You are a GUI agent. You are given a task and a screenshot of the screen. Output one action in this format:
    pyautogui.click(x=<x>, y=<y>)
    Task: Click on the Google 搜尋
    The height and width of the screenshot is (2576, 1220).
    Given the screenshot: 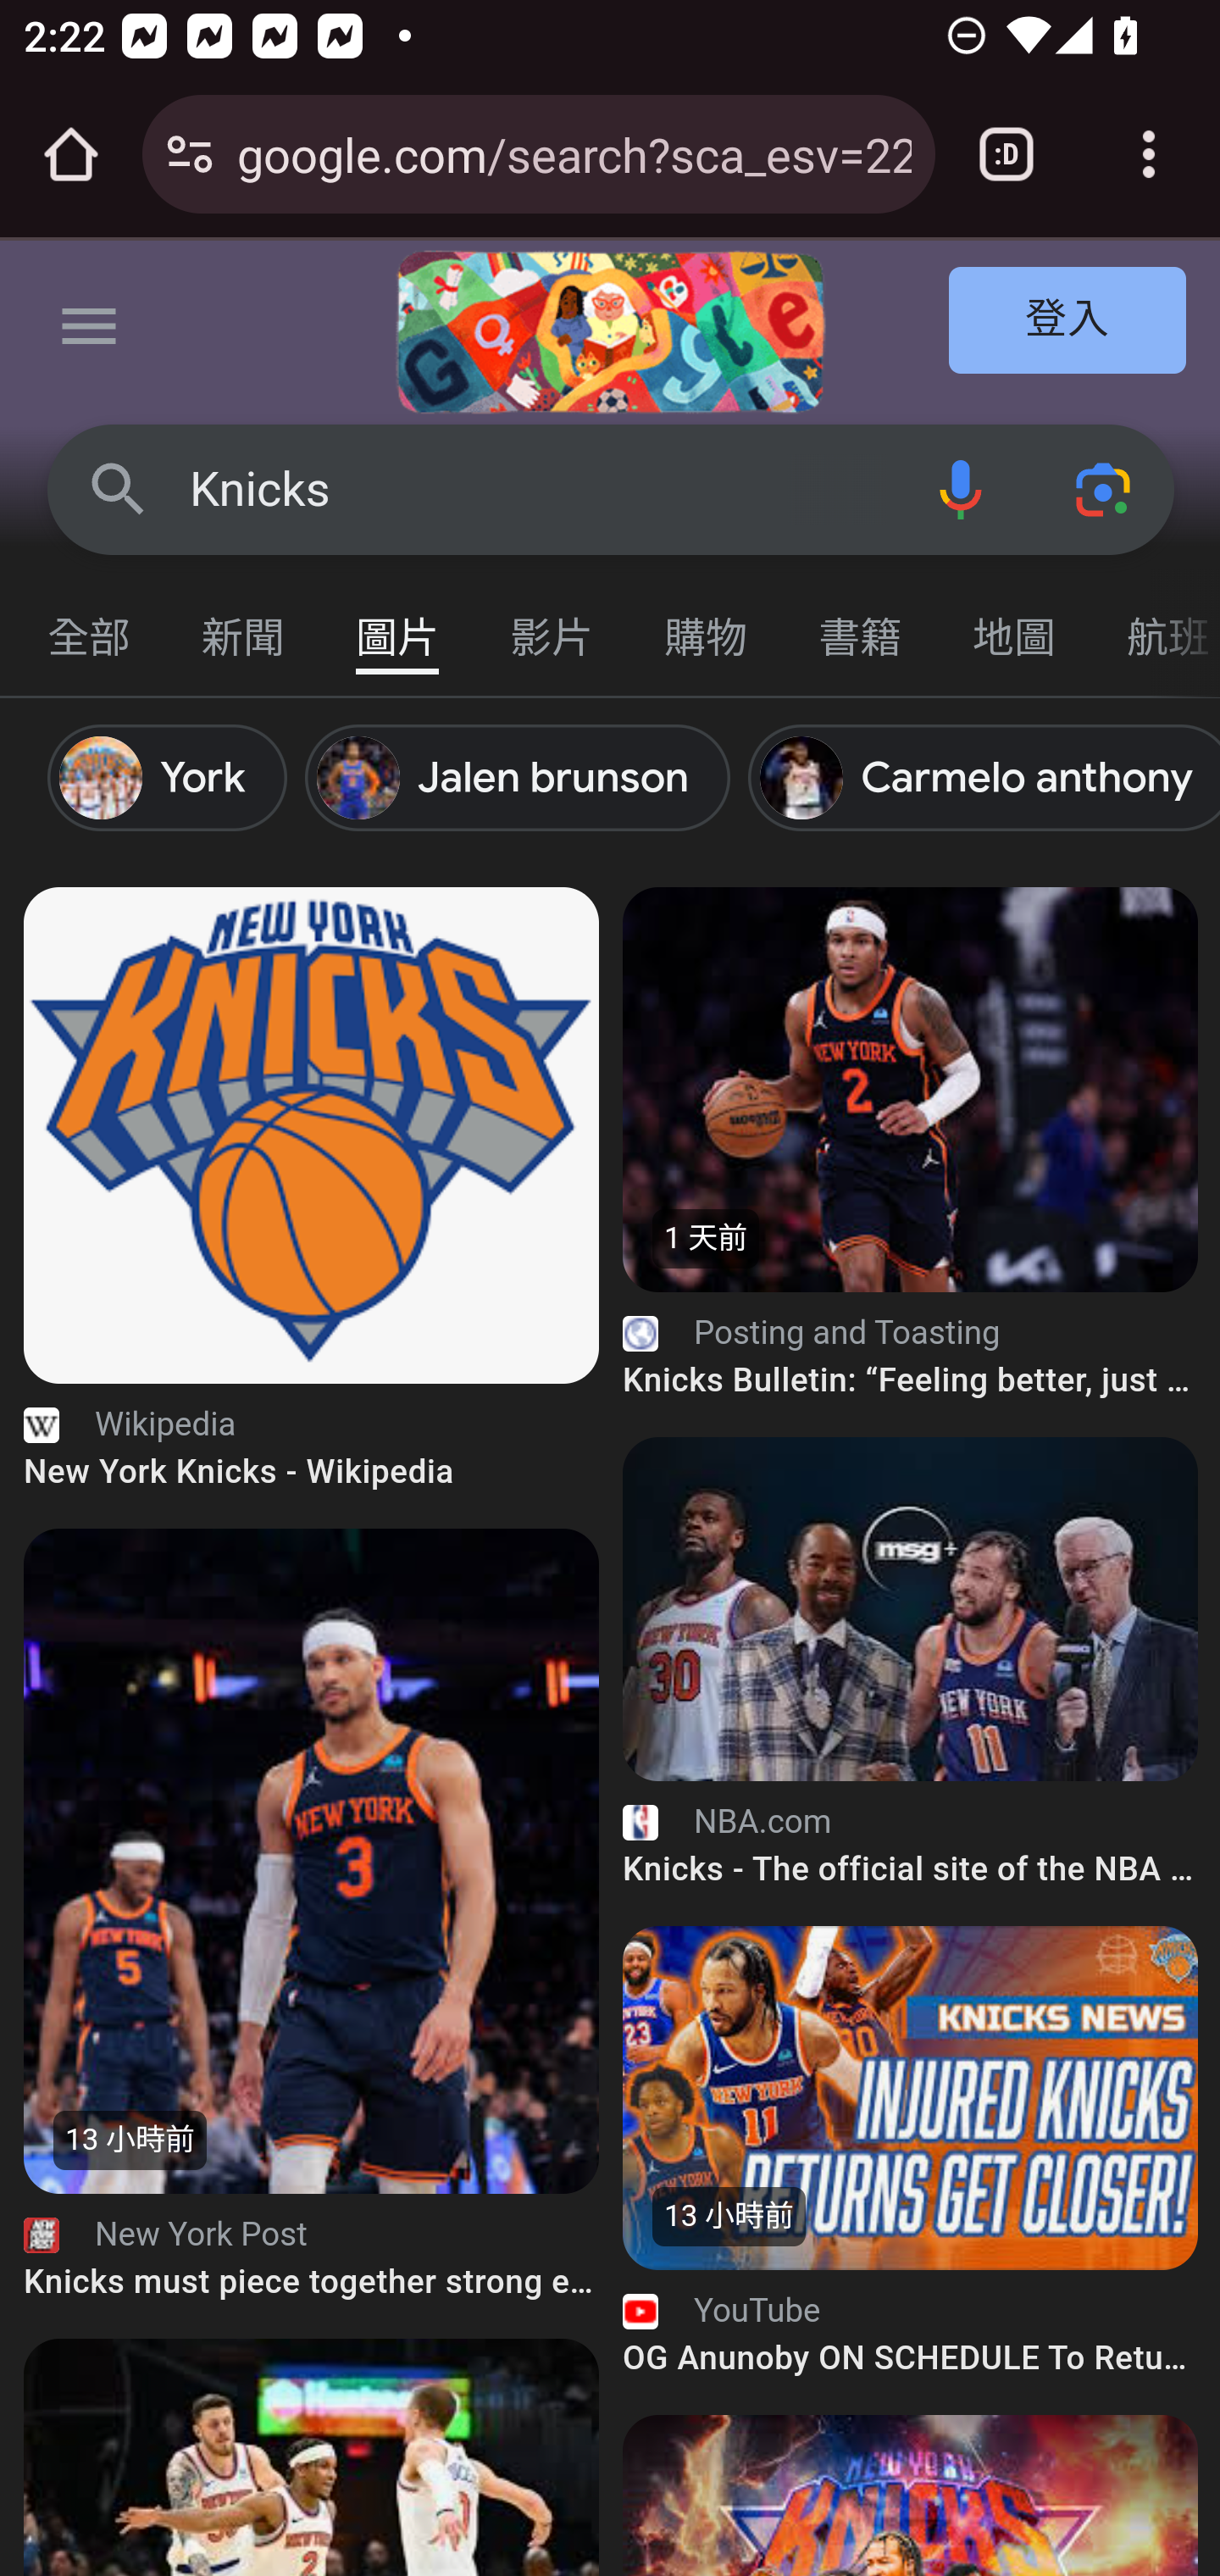 What is the action you would take?
    pyautogui.click(x=119, y=488)
    